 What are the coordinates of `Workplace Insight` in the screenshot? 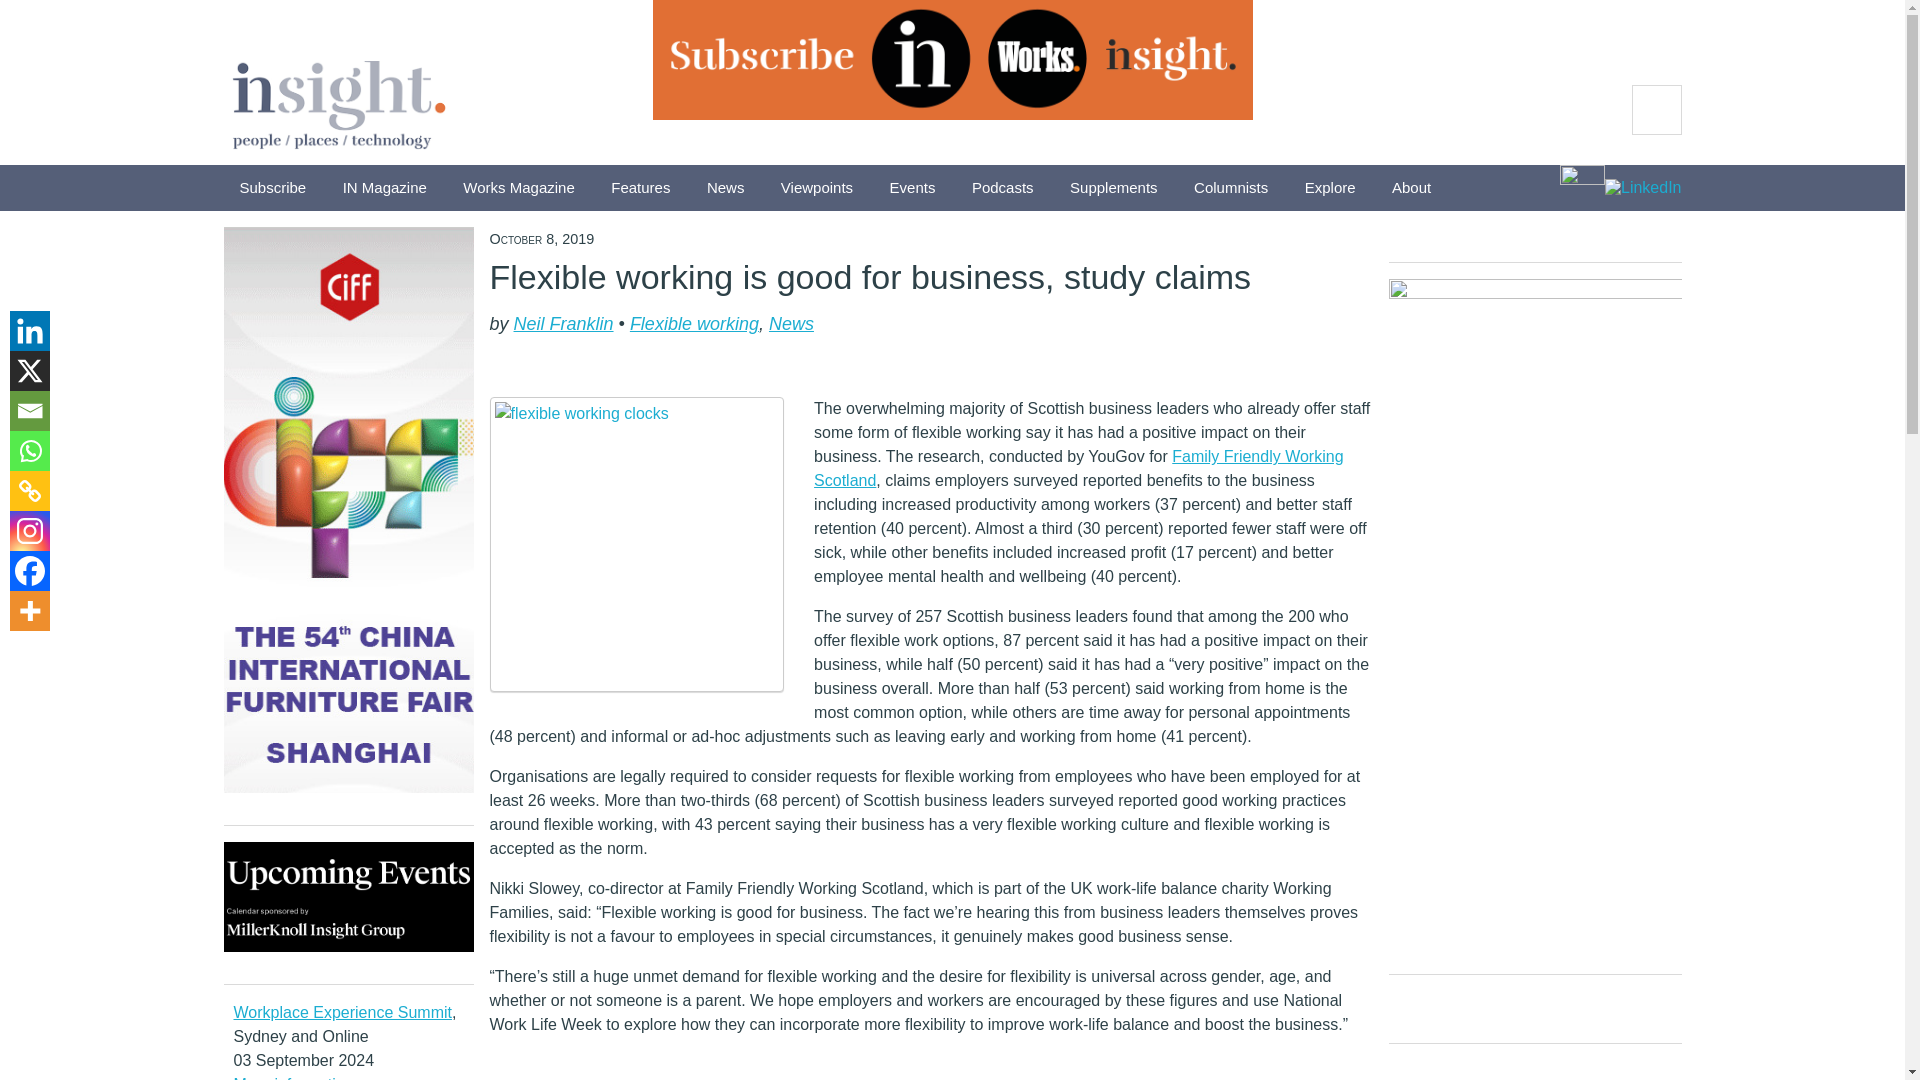 It's located at (338, 100).